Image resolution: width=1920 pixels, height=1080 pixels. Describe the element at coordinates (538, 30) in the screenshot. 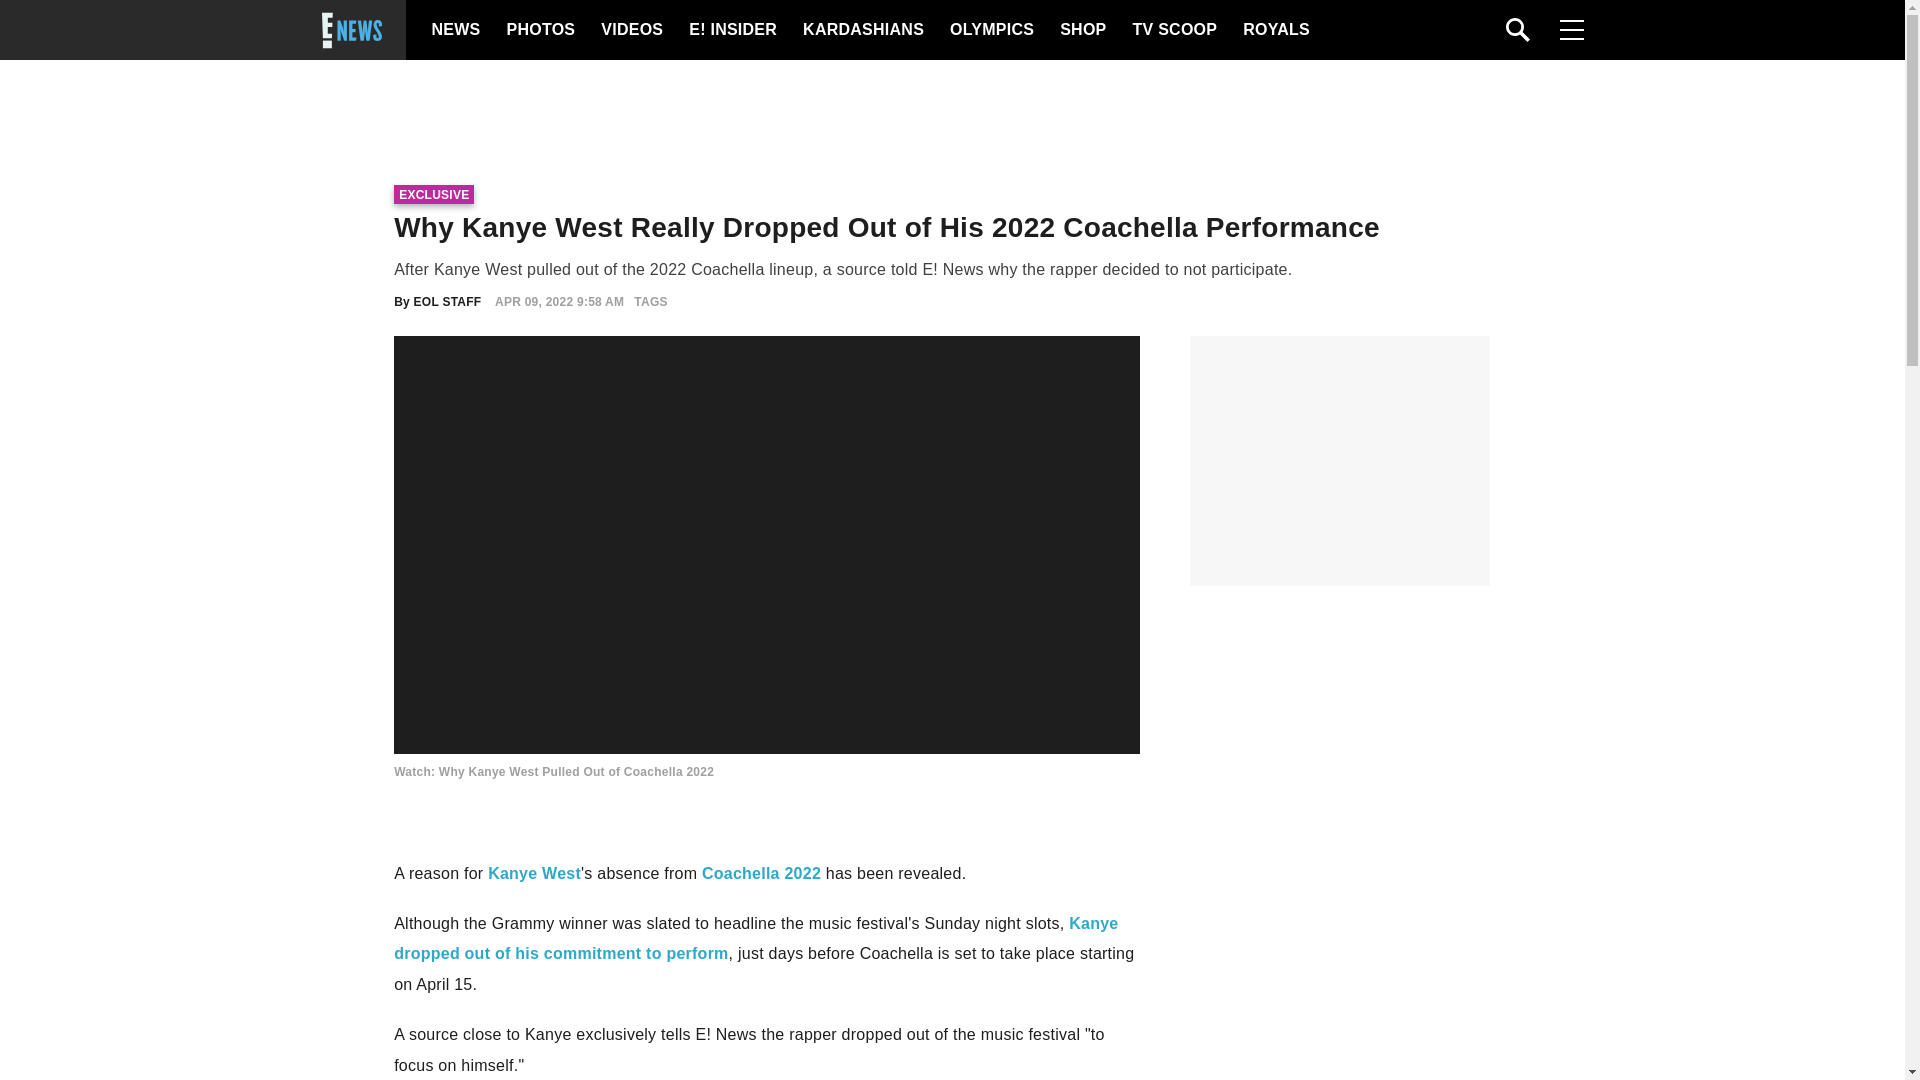

I see `PHOTOS` at that location.